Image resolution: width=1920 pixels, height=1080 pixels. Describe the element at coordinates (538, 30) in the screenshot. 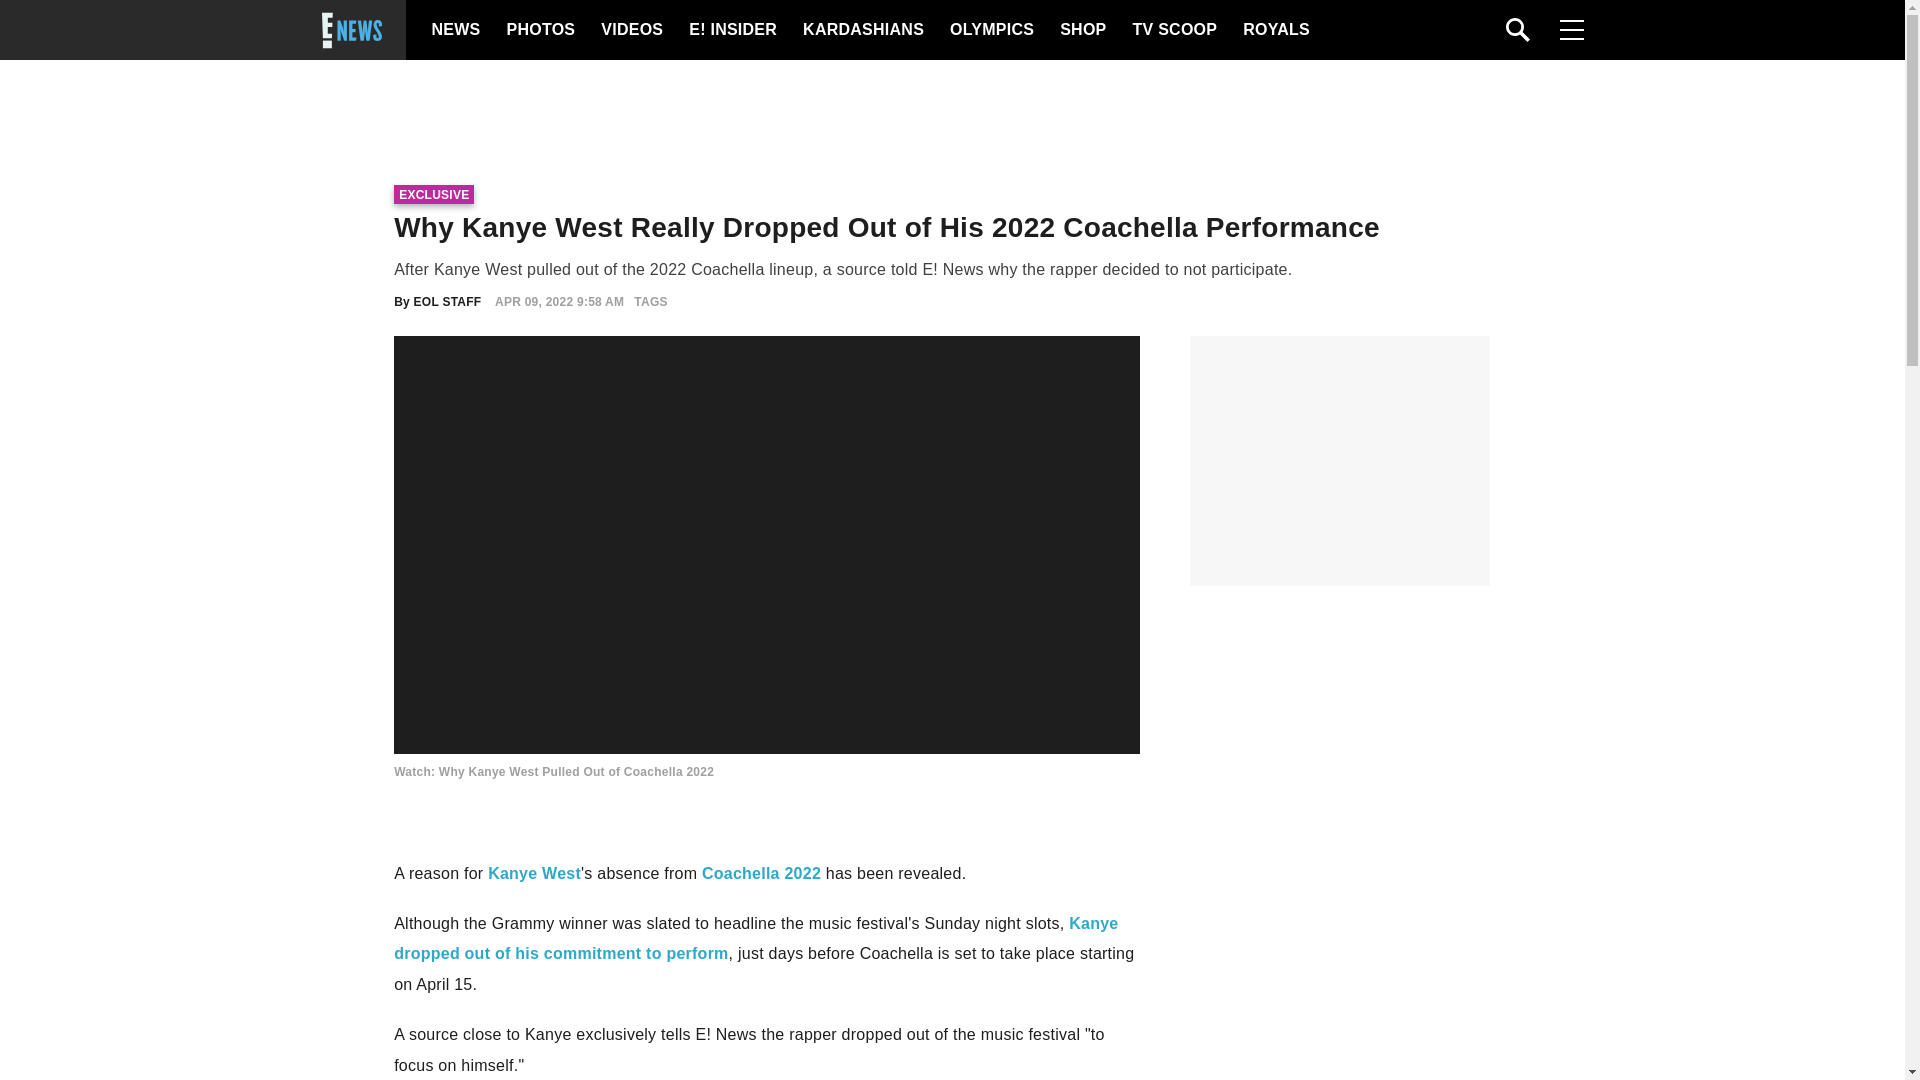

I see `PHOTOS` at that location.